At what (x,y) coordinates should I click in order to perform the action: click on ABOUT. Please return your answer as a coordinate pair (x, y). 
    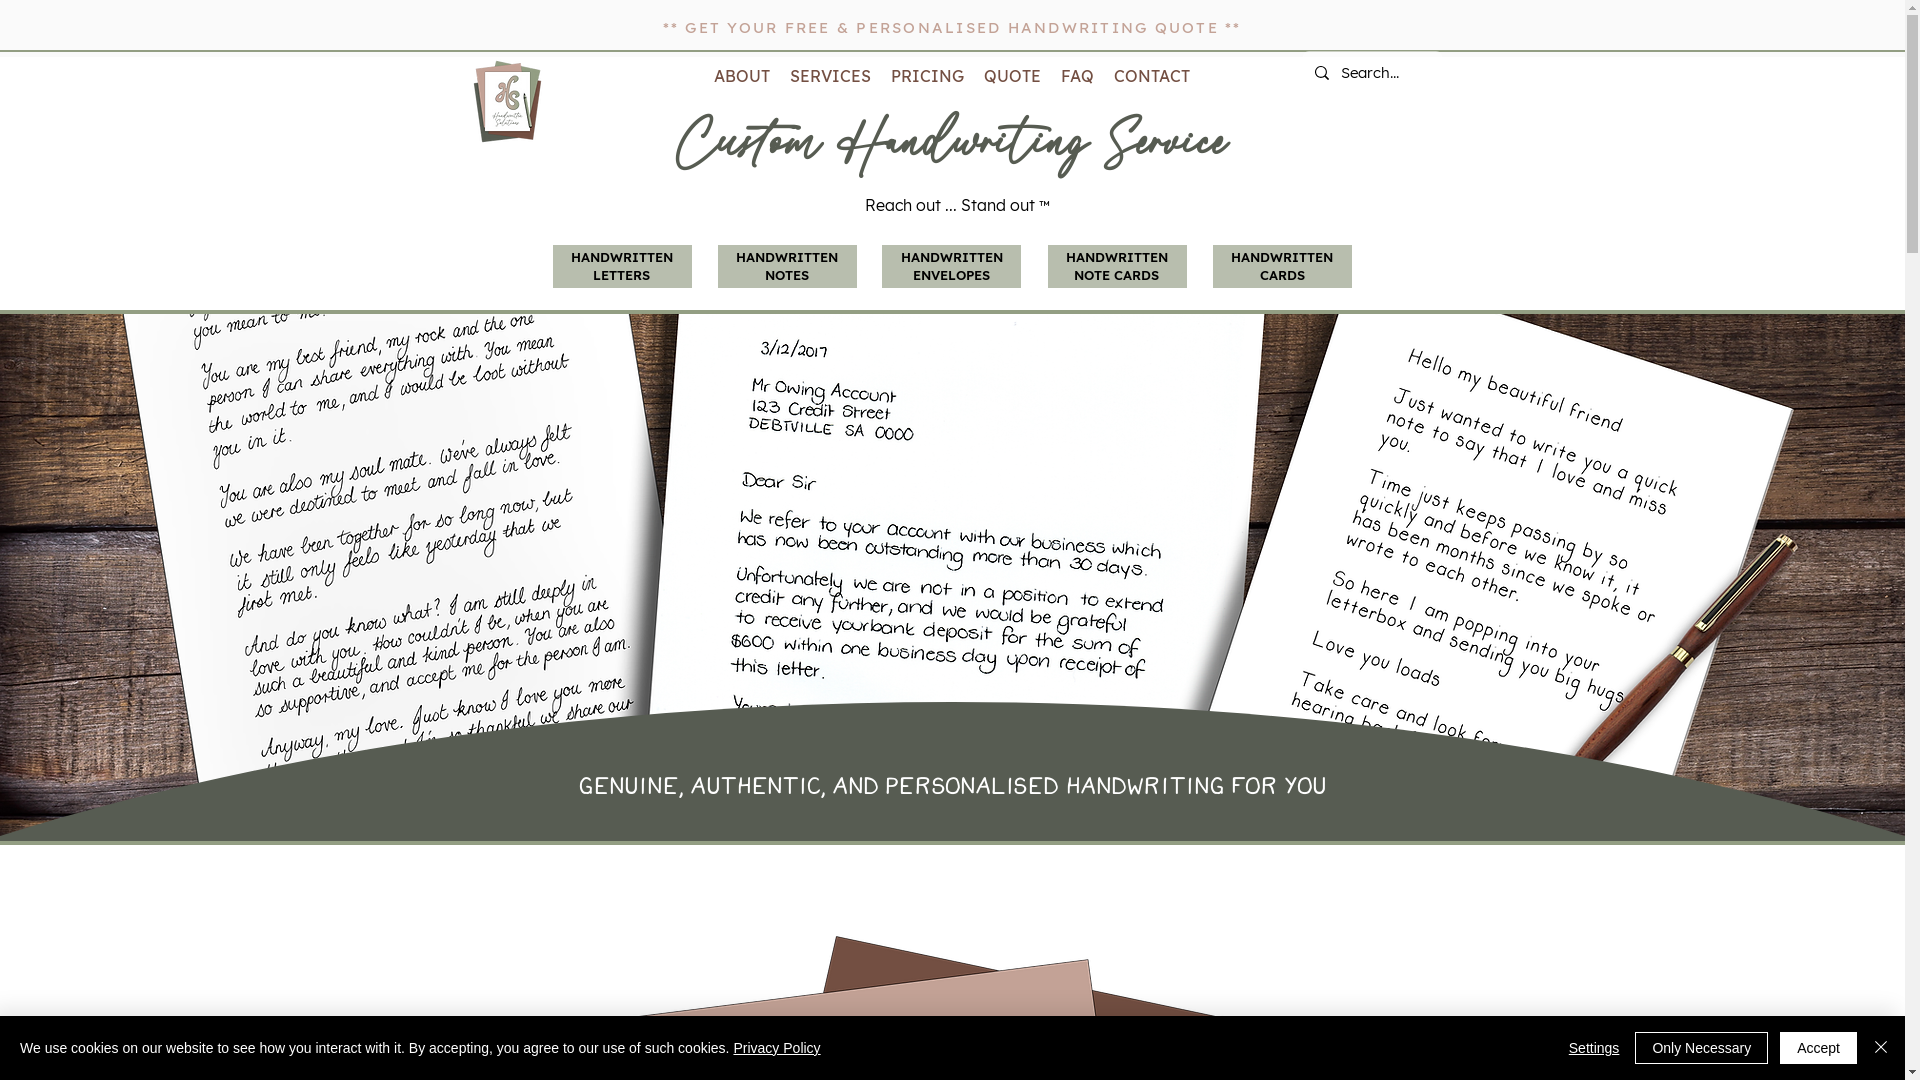
    Looking at the image, I should click on (742, 76).